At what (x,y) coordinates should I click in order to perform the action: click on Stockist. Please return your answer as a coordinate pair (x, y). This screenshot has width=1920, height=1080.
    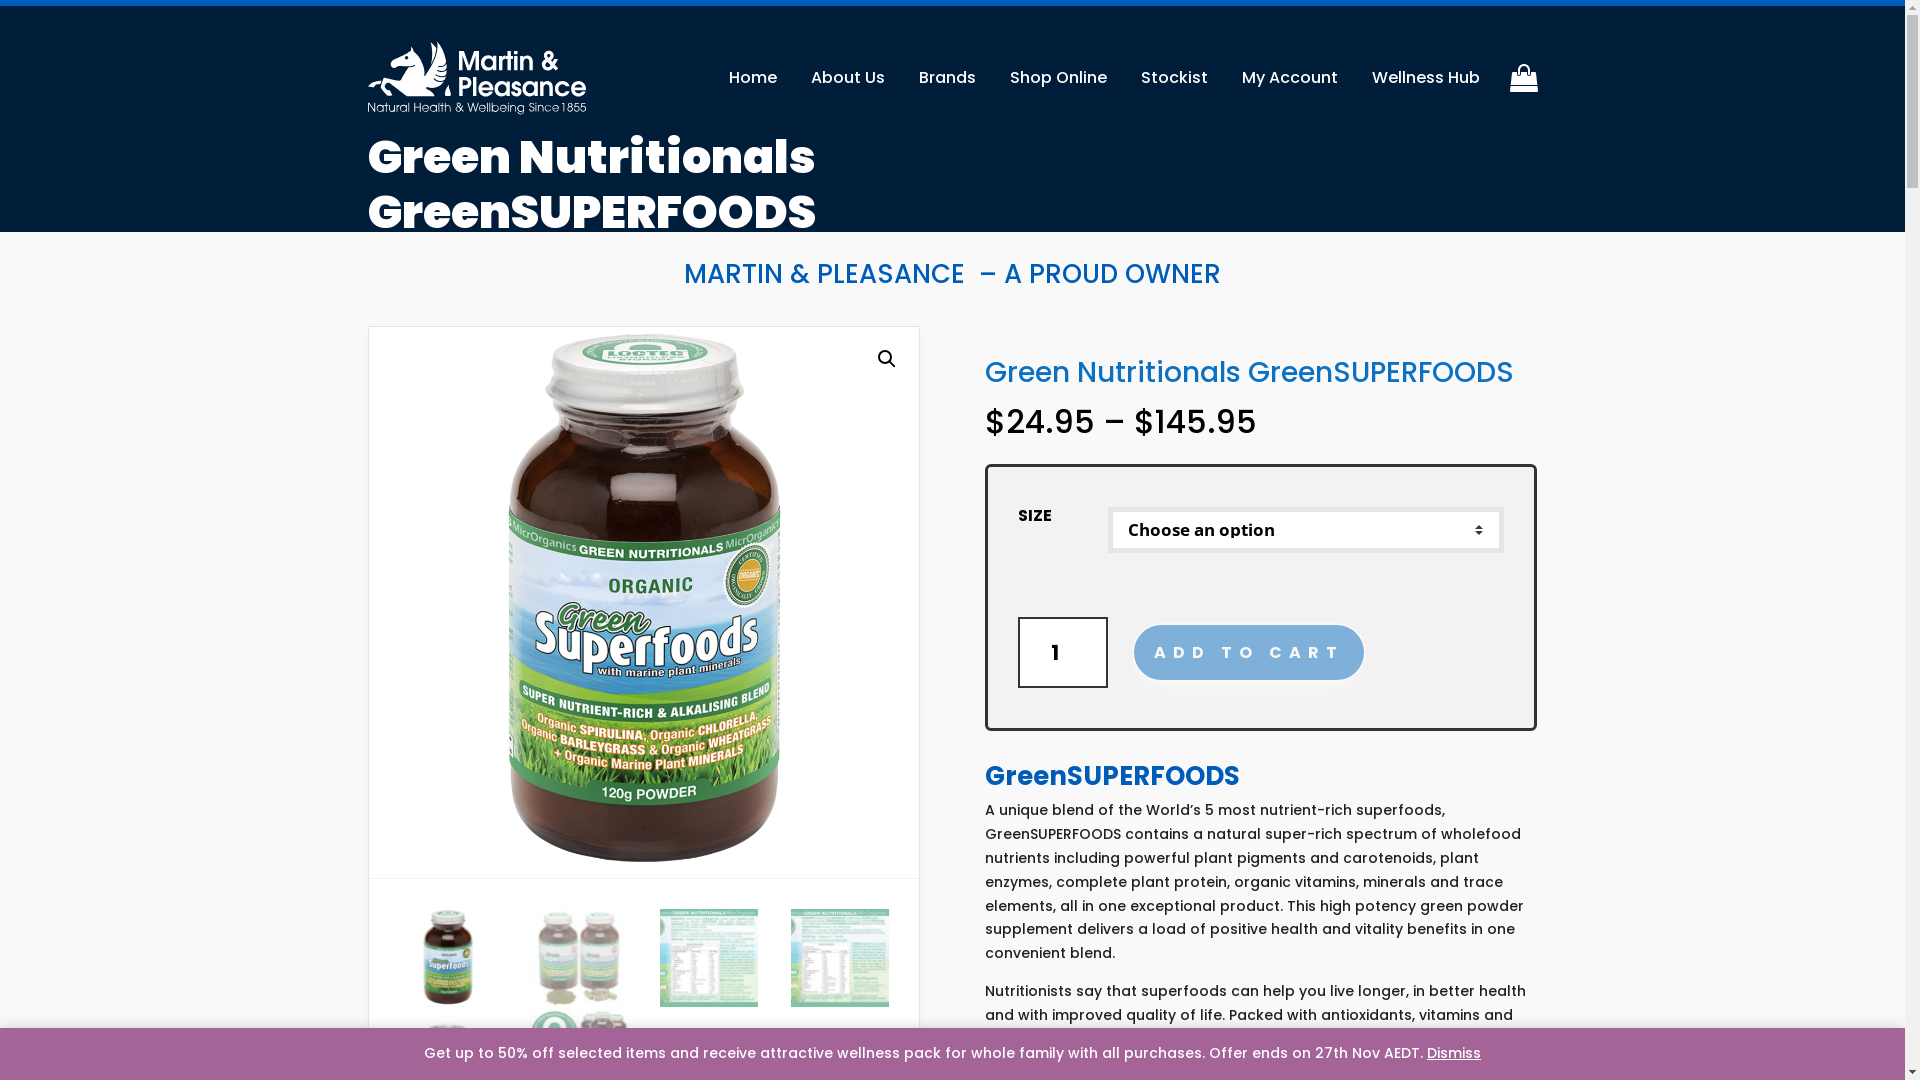
    Looking at the image, I should click on (1174, 78).